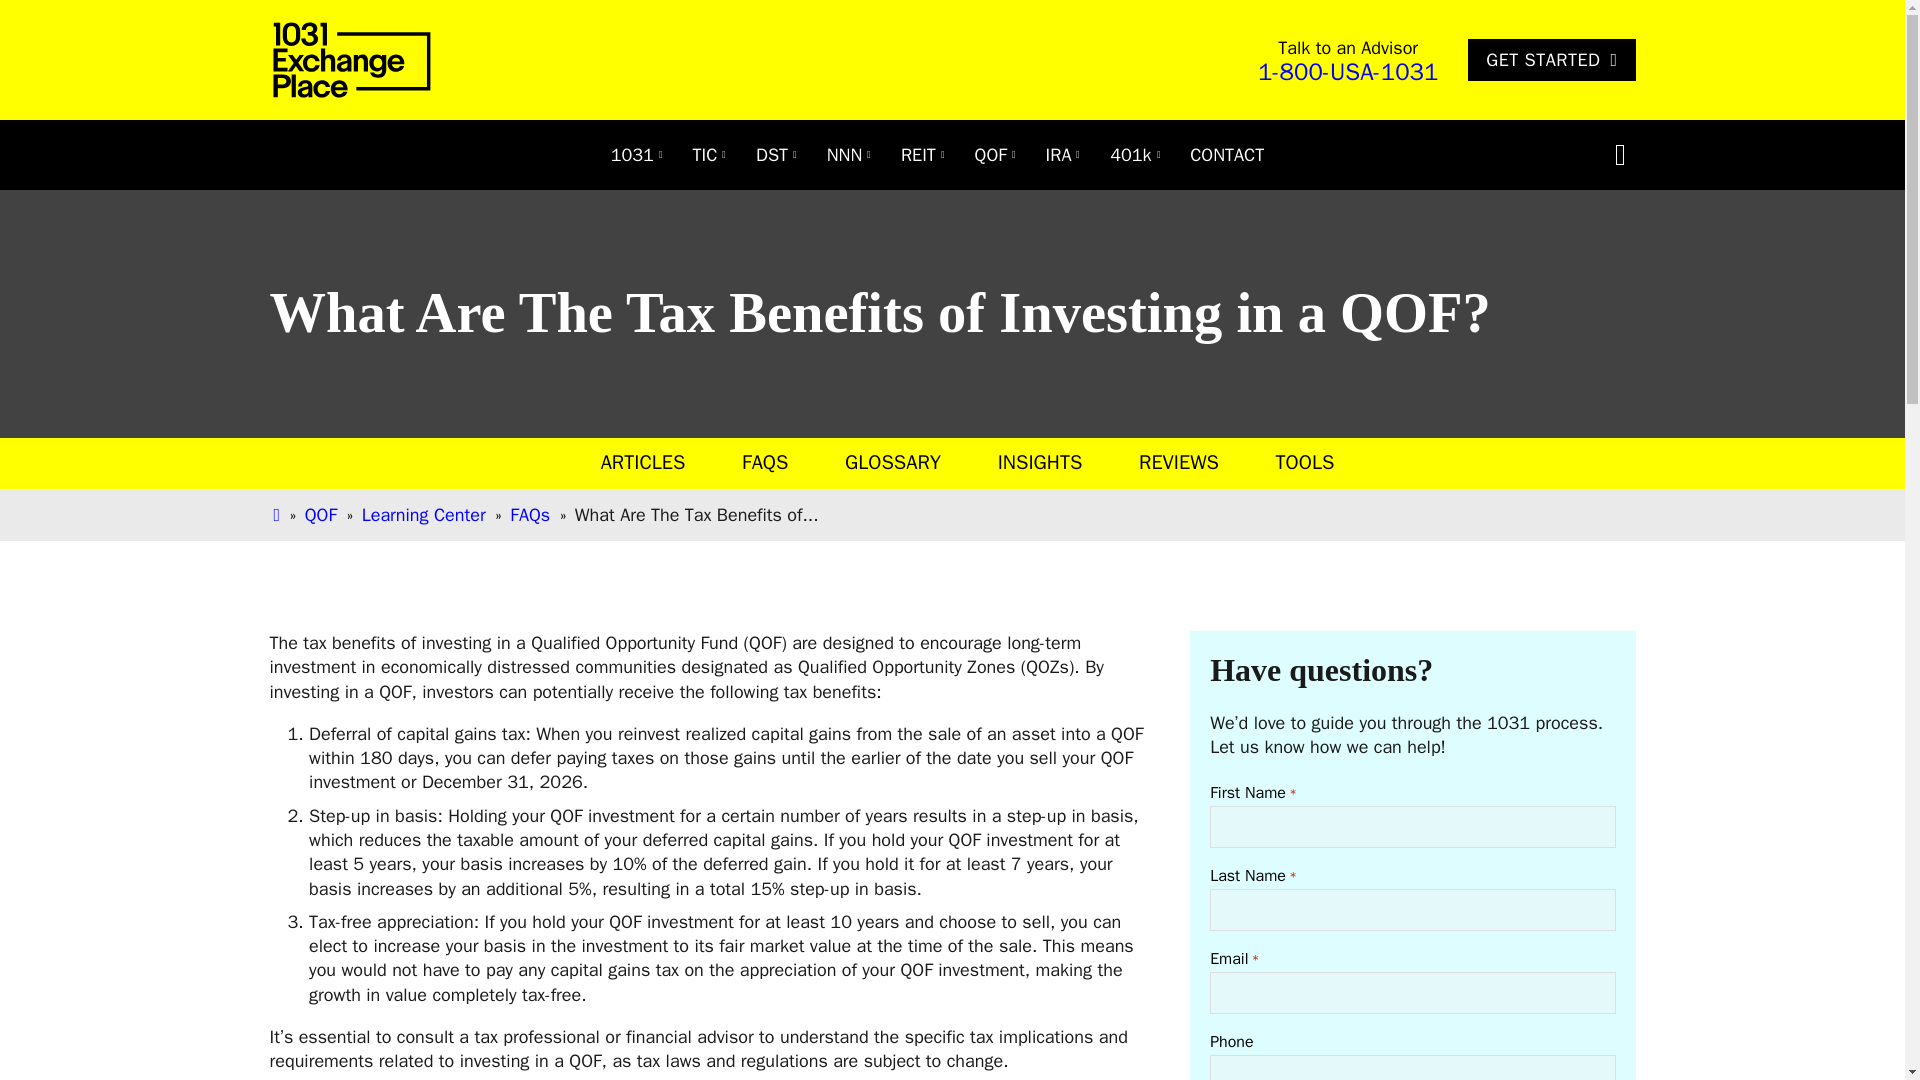 This screenshot has width=1920, height=1080. I want to click on 1031, so click(632, 154).